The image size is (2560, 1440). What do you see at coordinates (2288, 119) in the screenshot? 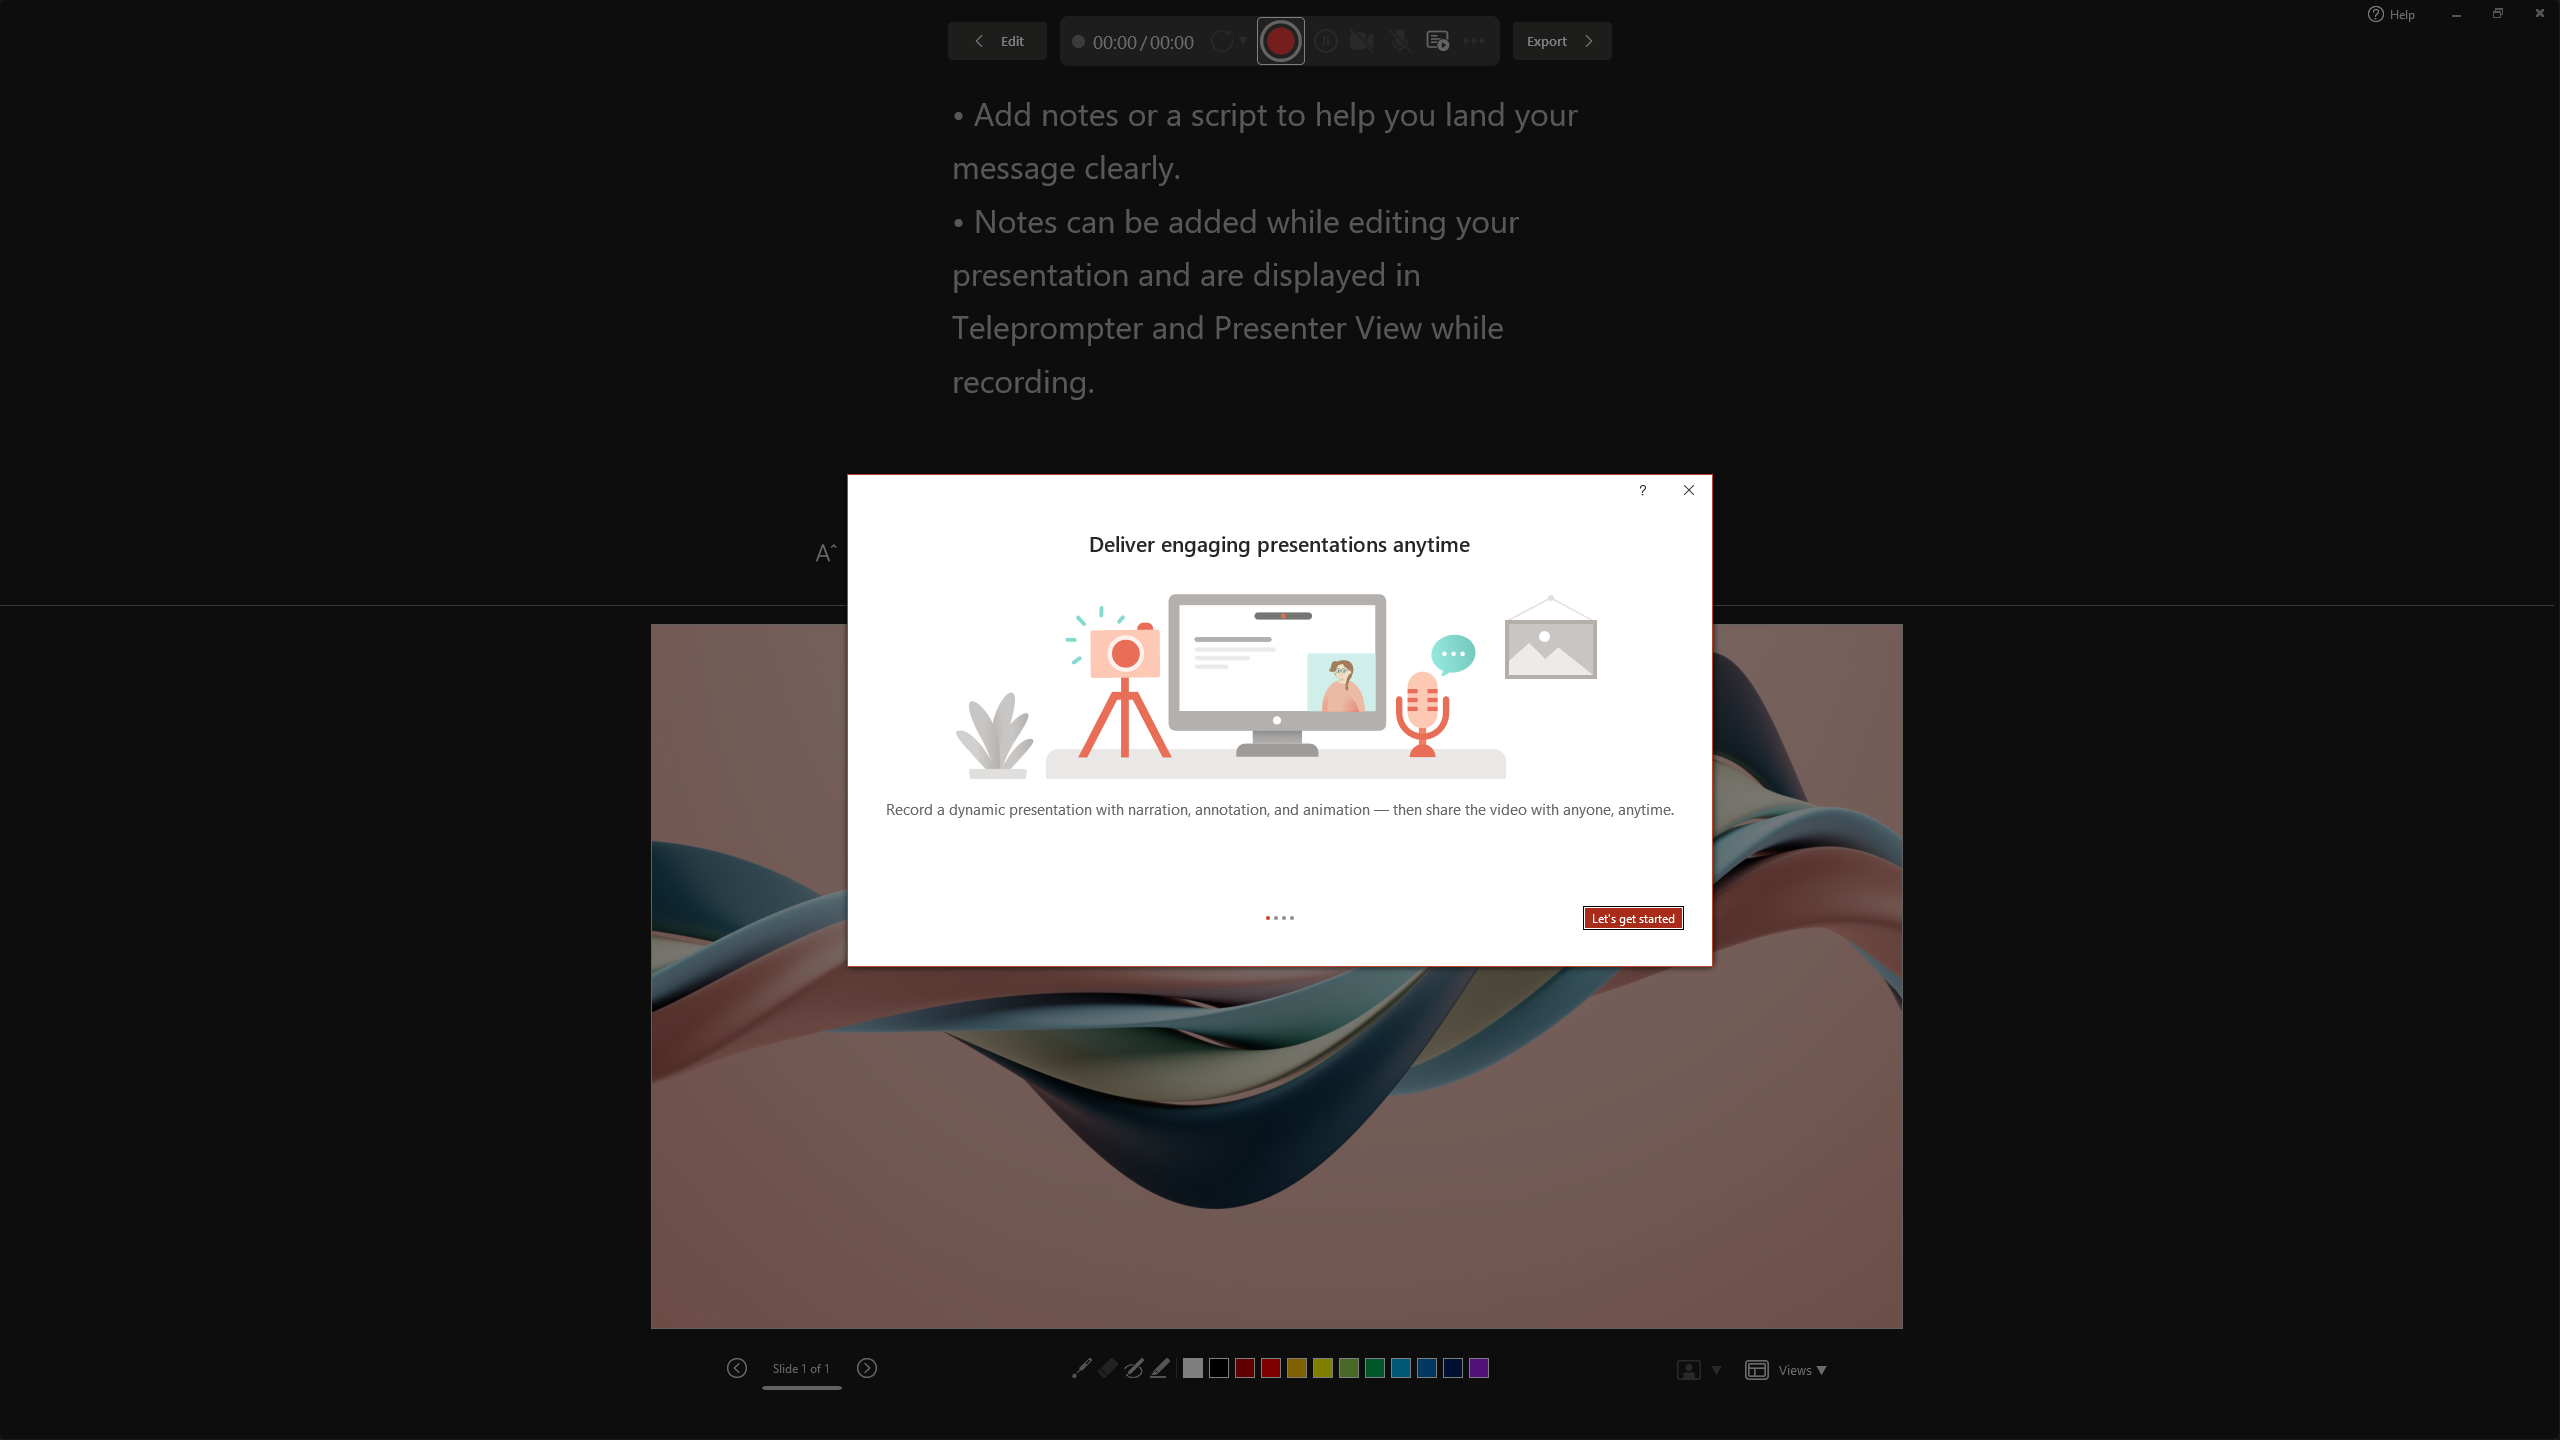
I see `Variants` at bounding box center [2288, 119].